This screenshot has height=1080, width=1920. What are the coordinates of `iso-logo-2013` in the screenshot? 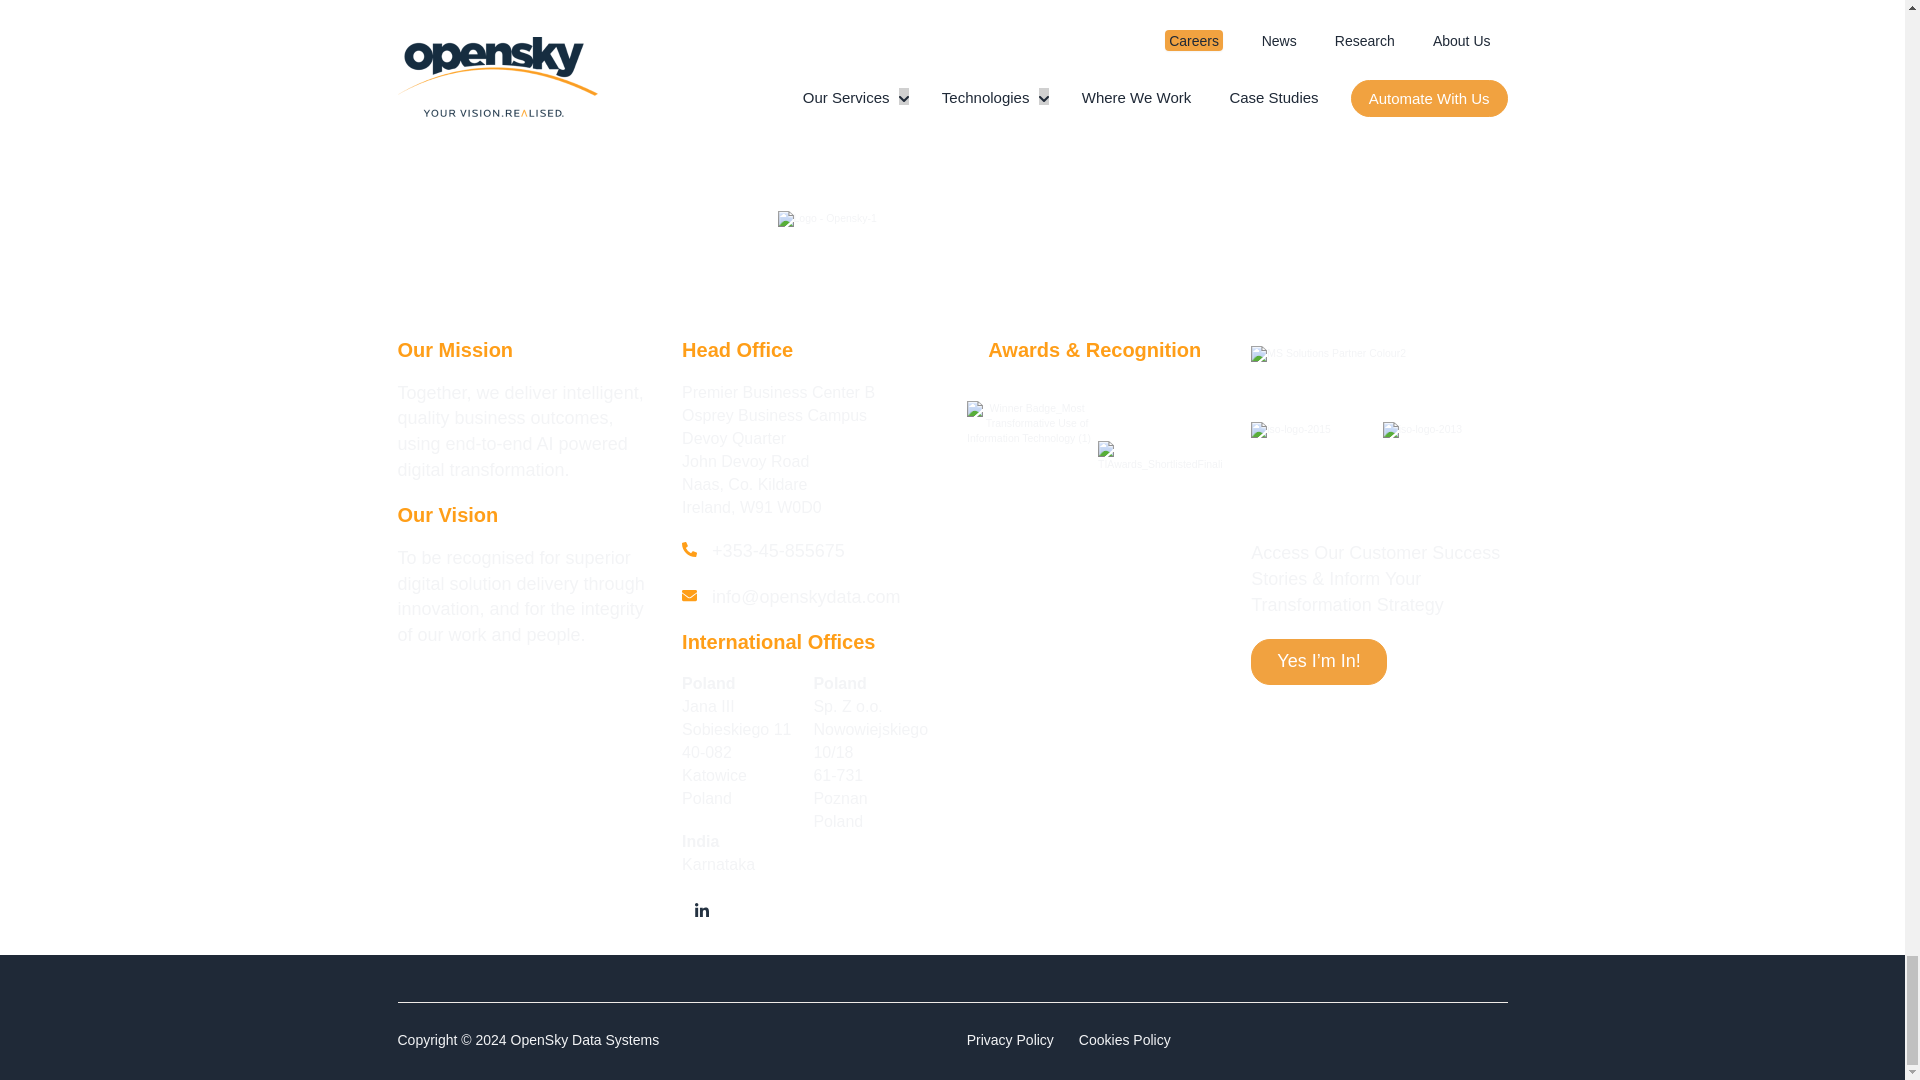 It's located at (1422, 430).